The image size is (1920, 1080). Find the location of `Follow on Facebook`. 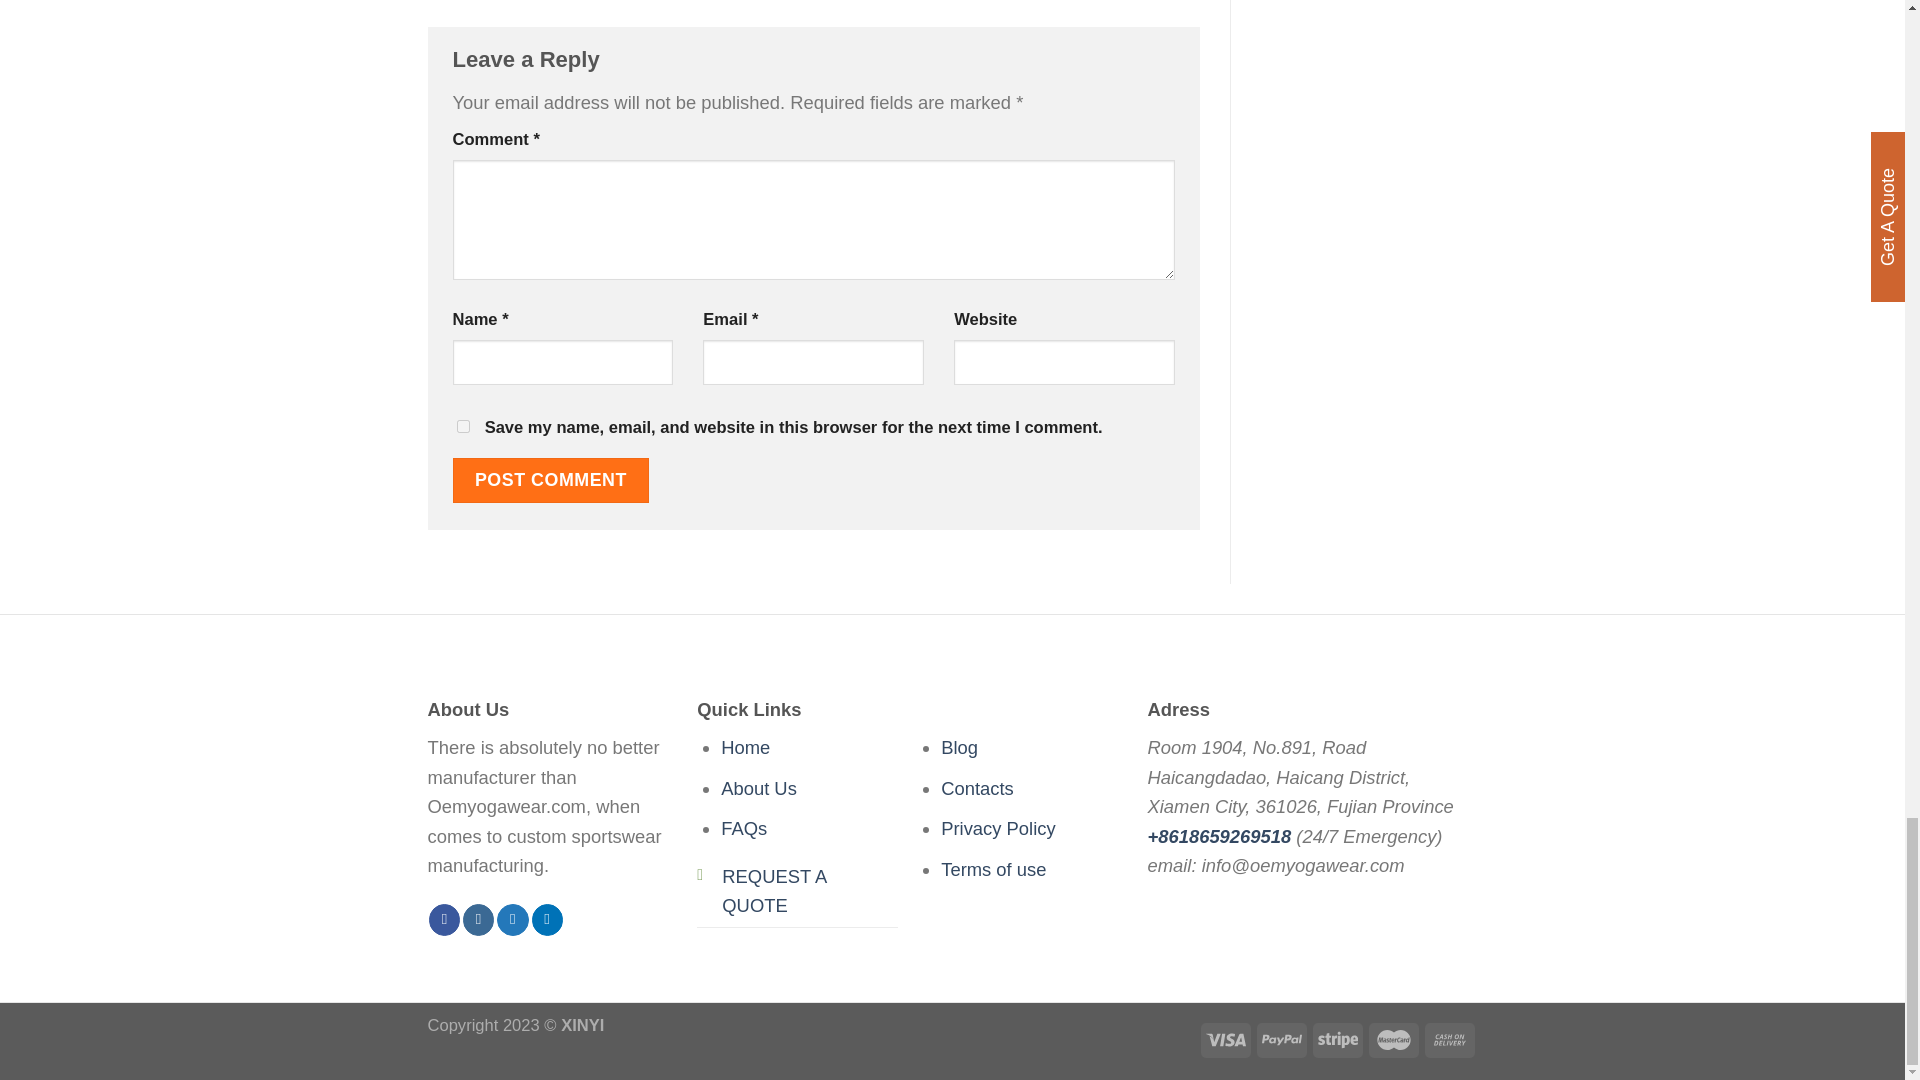

Follow on Facebook is located at coordinates (444, 920).